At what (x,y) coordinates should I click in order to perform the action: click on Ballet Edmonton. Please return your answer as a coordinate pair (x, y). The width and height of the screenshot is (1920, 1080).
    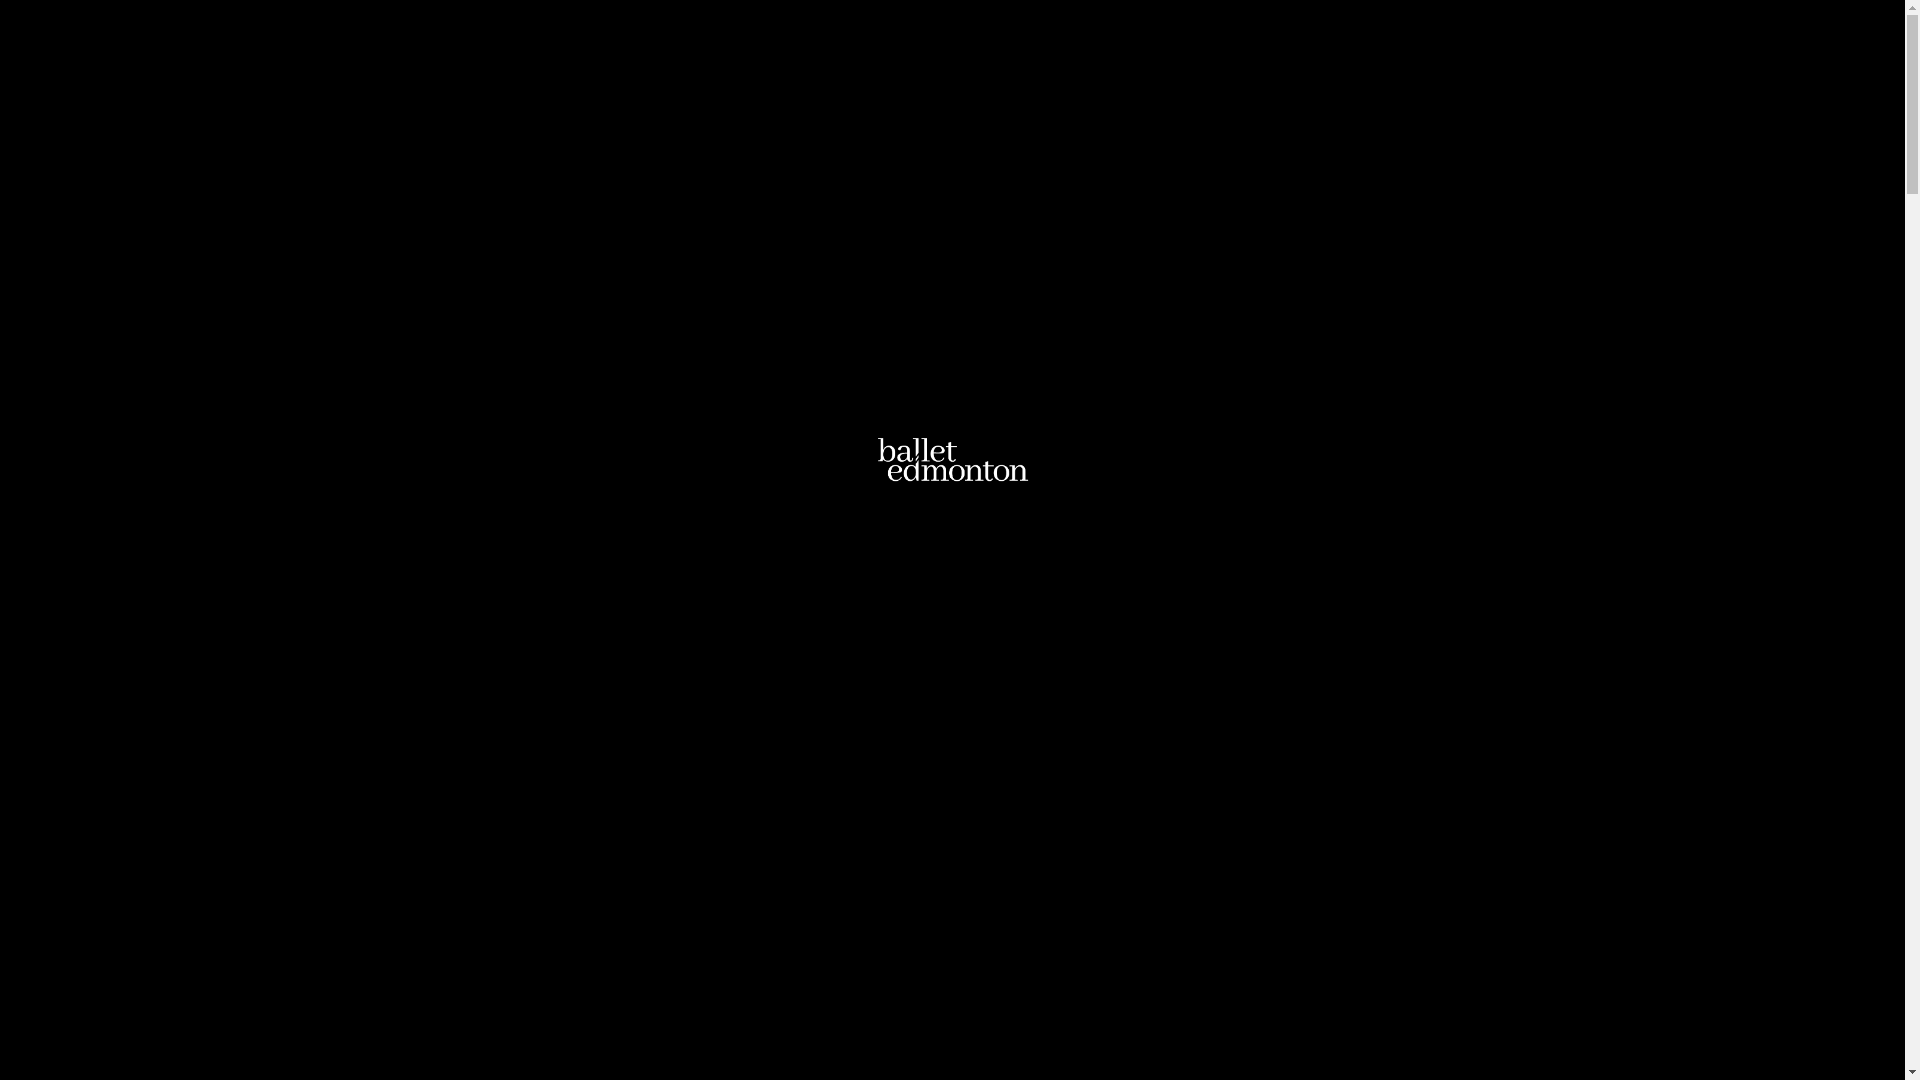
    Looking at the image, I should click on (488, 50).